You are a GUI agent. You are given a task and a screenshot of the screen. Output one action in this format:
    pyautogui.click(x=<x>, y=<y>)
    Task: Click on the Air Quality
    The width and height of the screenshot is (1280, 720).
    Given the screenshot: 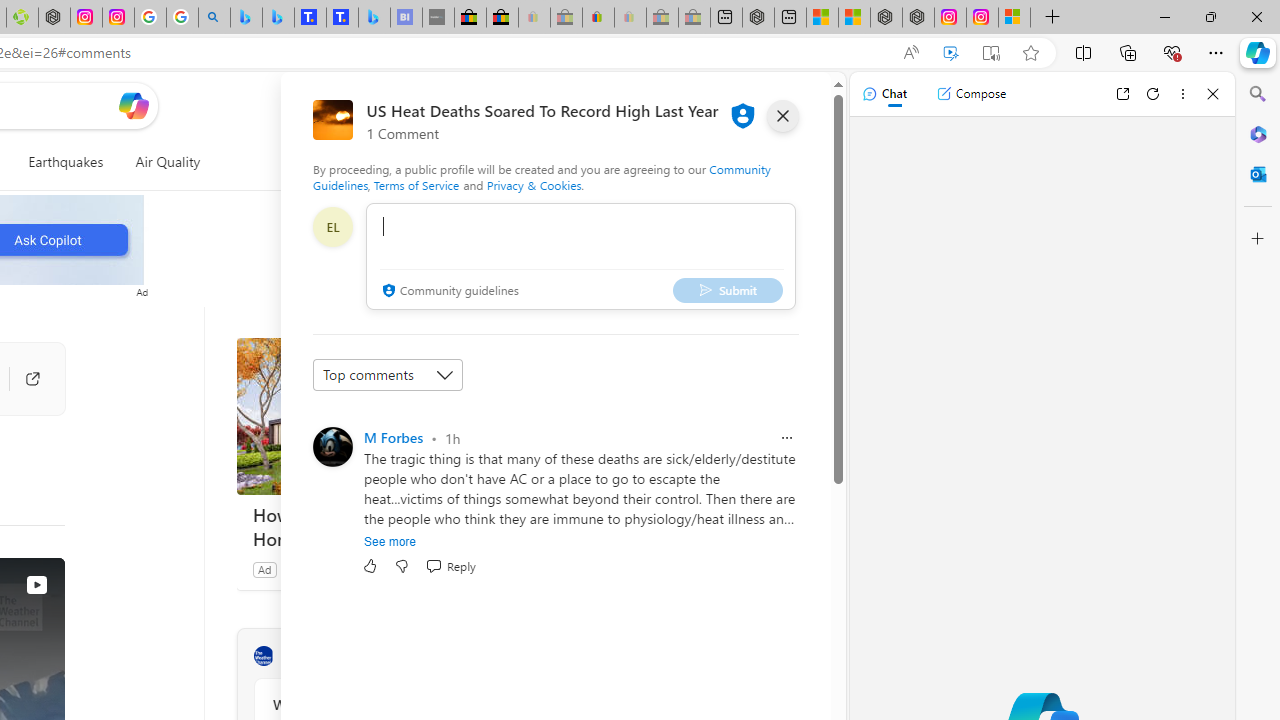 What is the action you would take?
    pyautogui.click(x=160, y=162)
    